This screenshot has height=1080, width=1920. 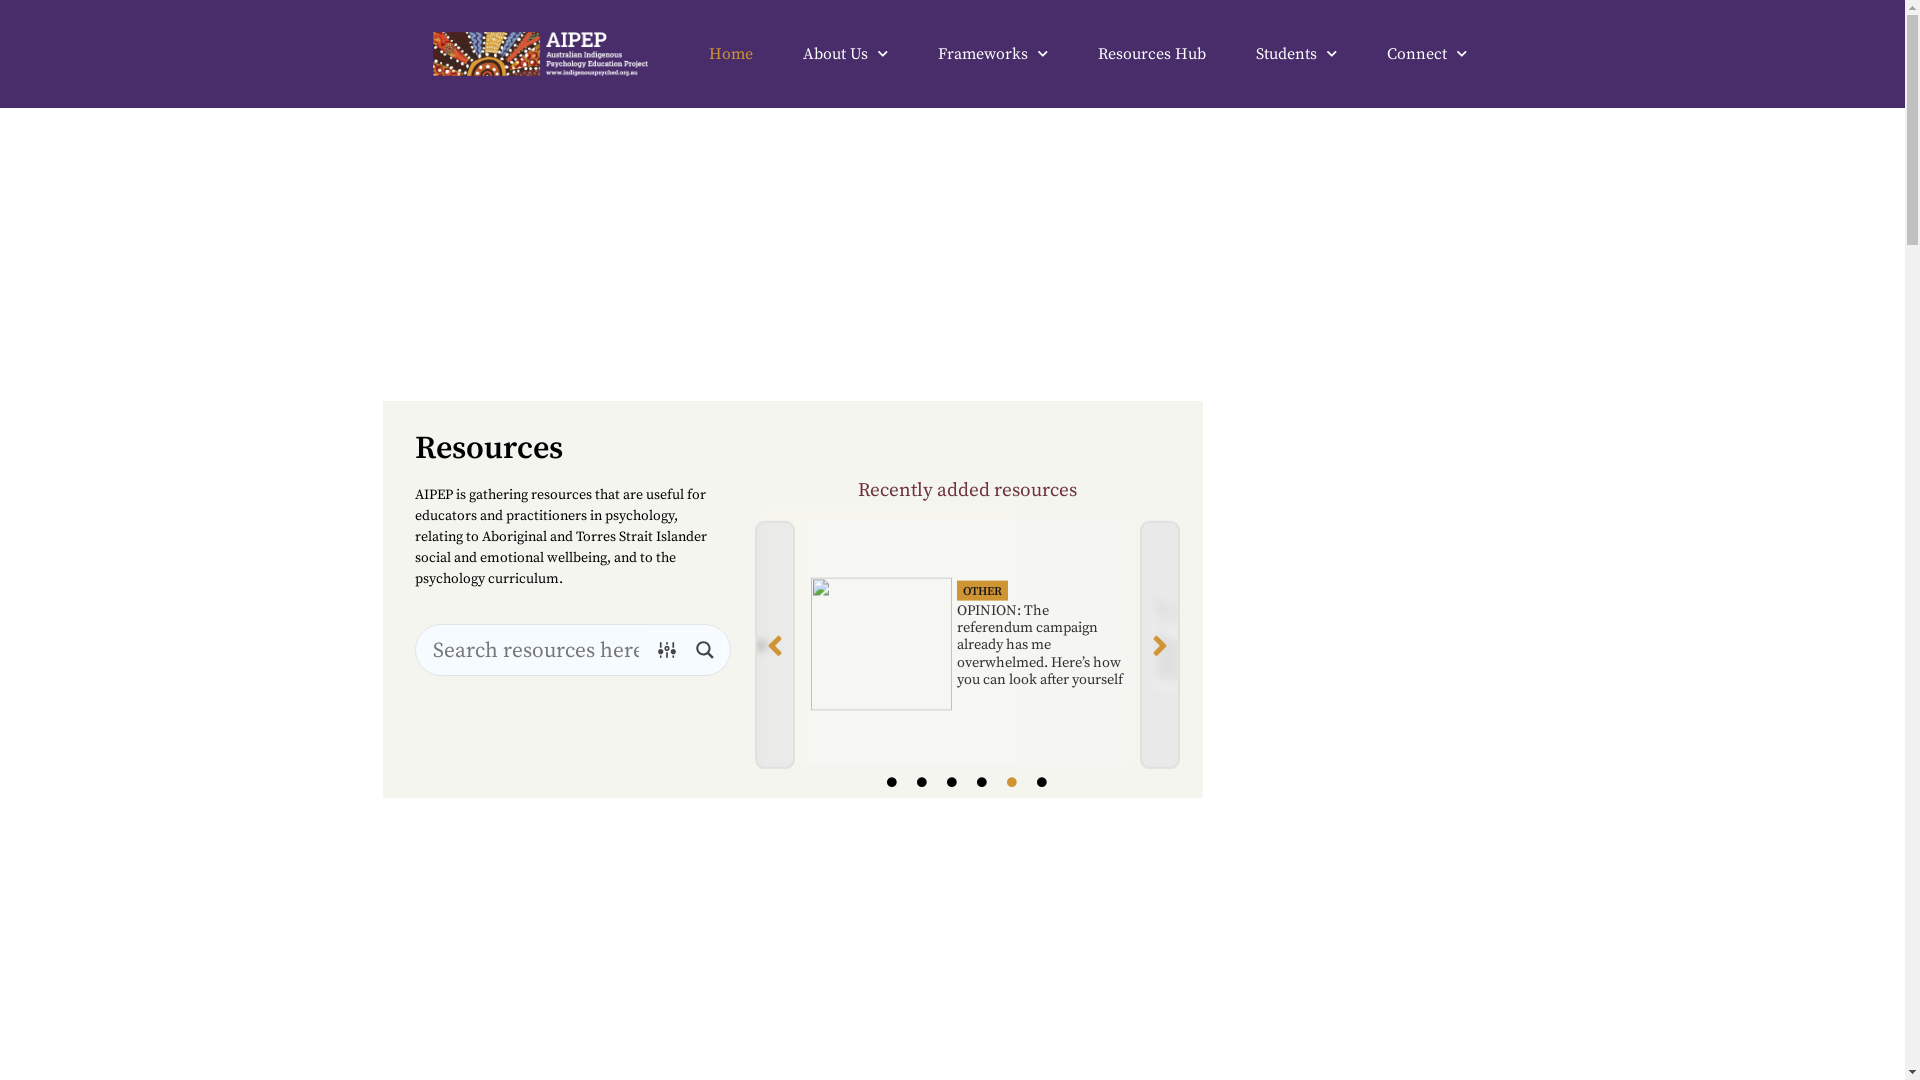 What do you see at coordinates (846, 54) in the screenshot?
I see `About Us` at bounding box center [846, 54].